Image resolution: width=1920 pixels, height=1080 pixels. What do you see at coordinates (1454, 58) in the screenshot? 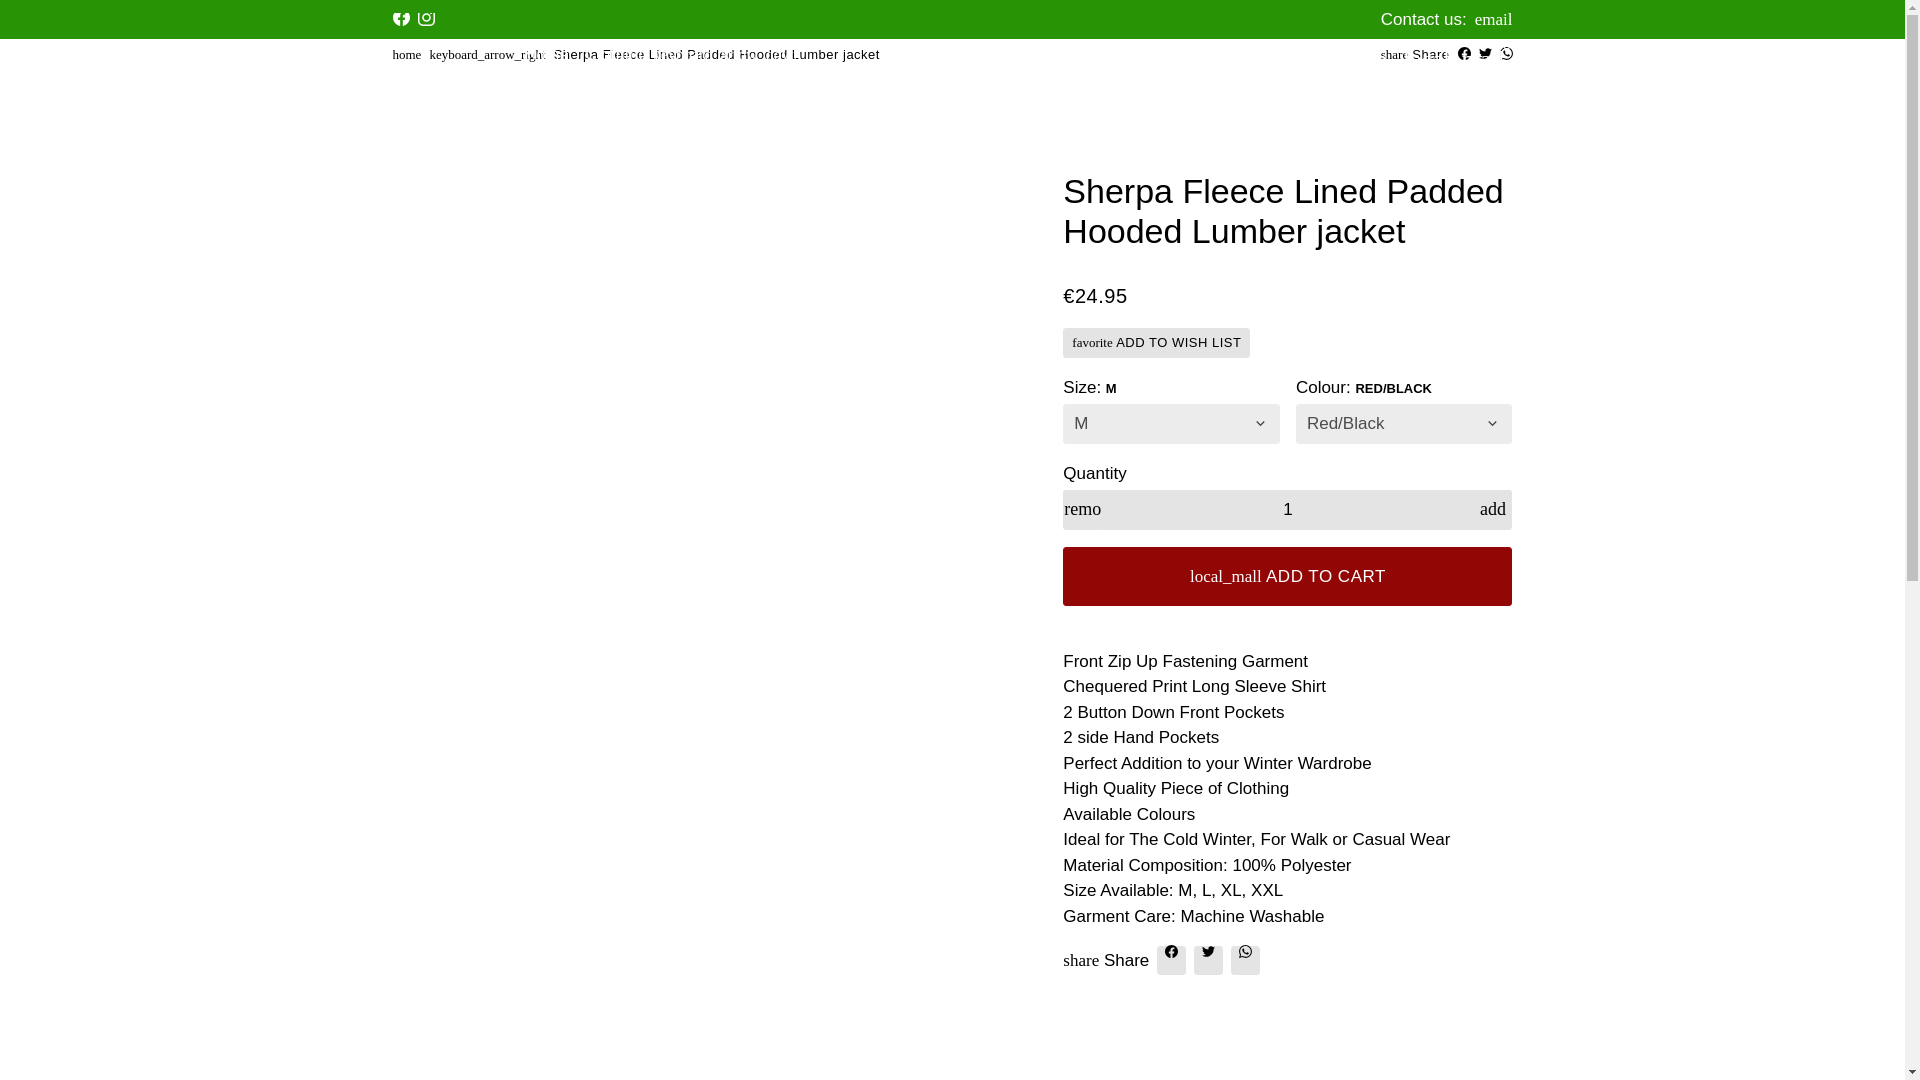
I see `Cart` at bounding box center [1454, 58].